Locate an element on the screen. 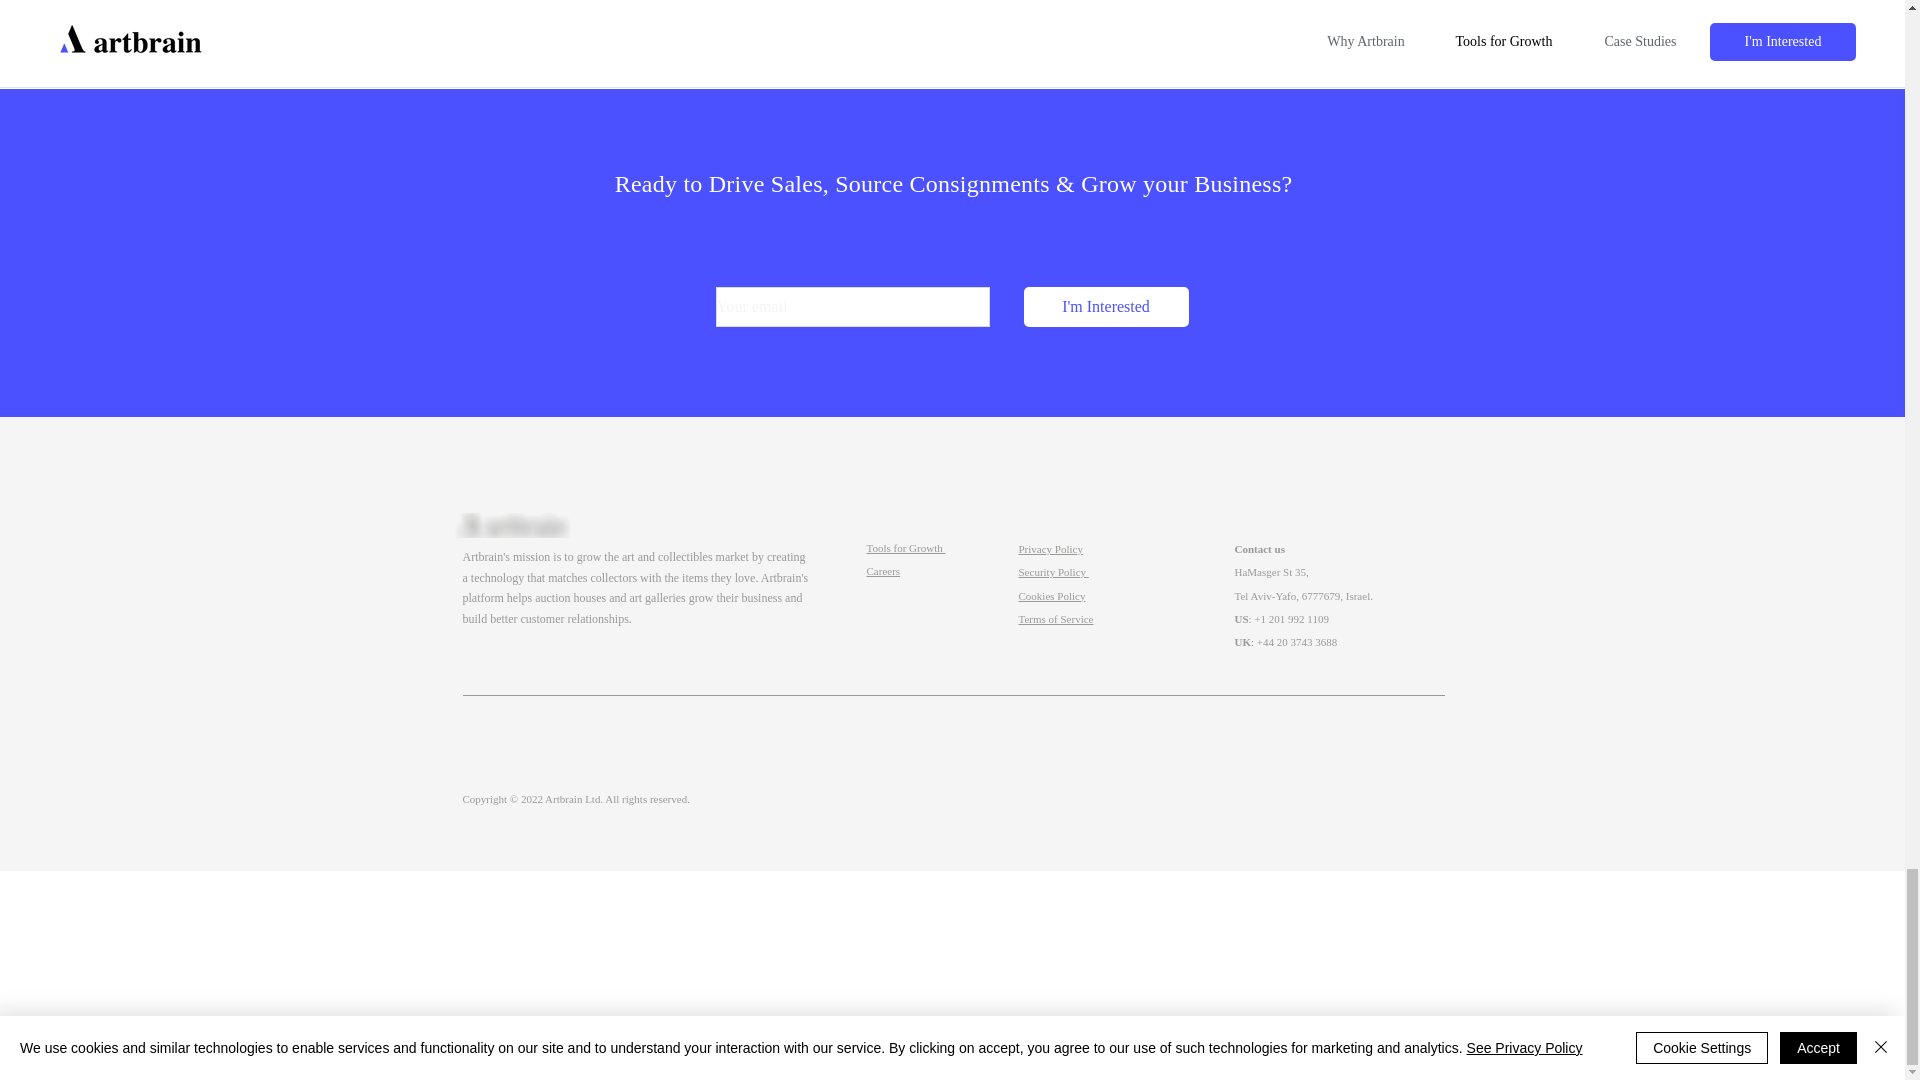 This screenshot has width=1920, height=1080. Privacy Policy is located at coordinates (1050, 549).